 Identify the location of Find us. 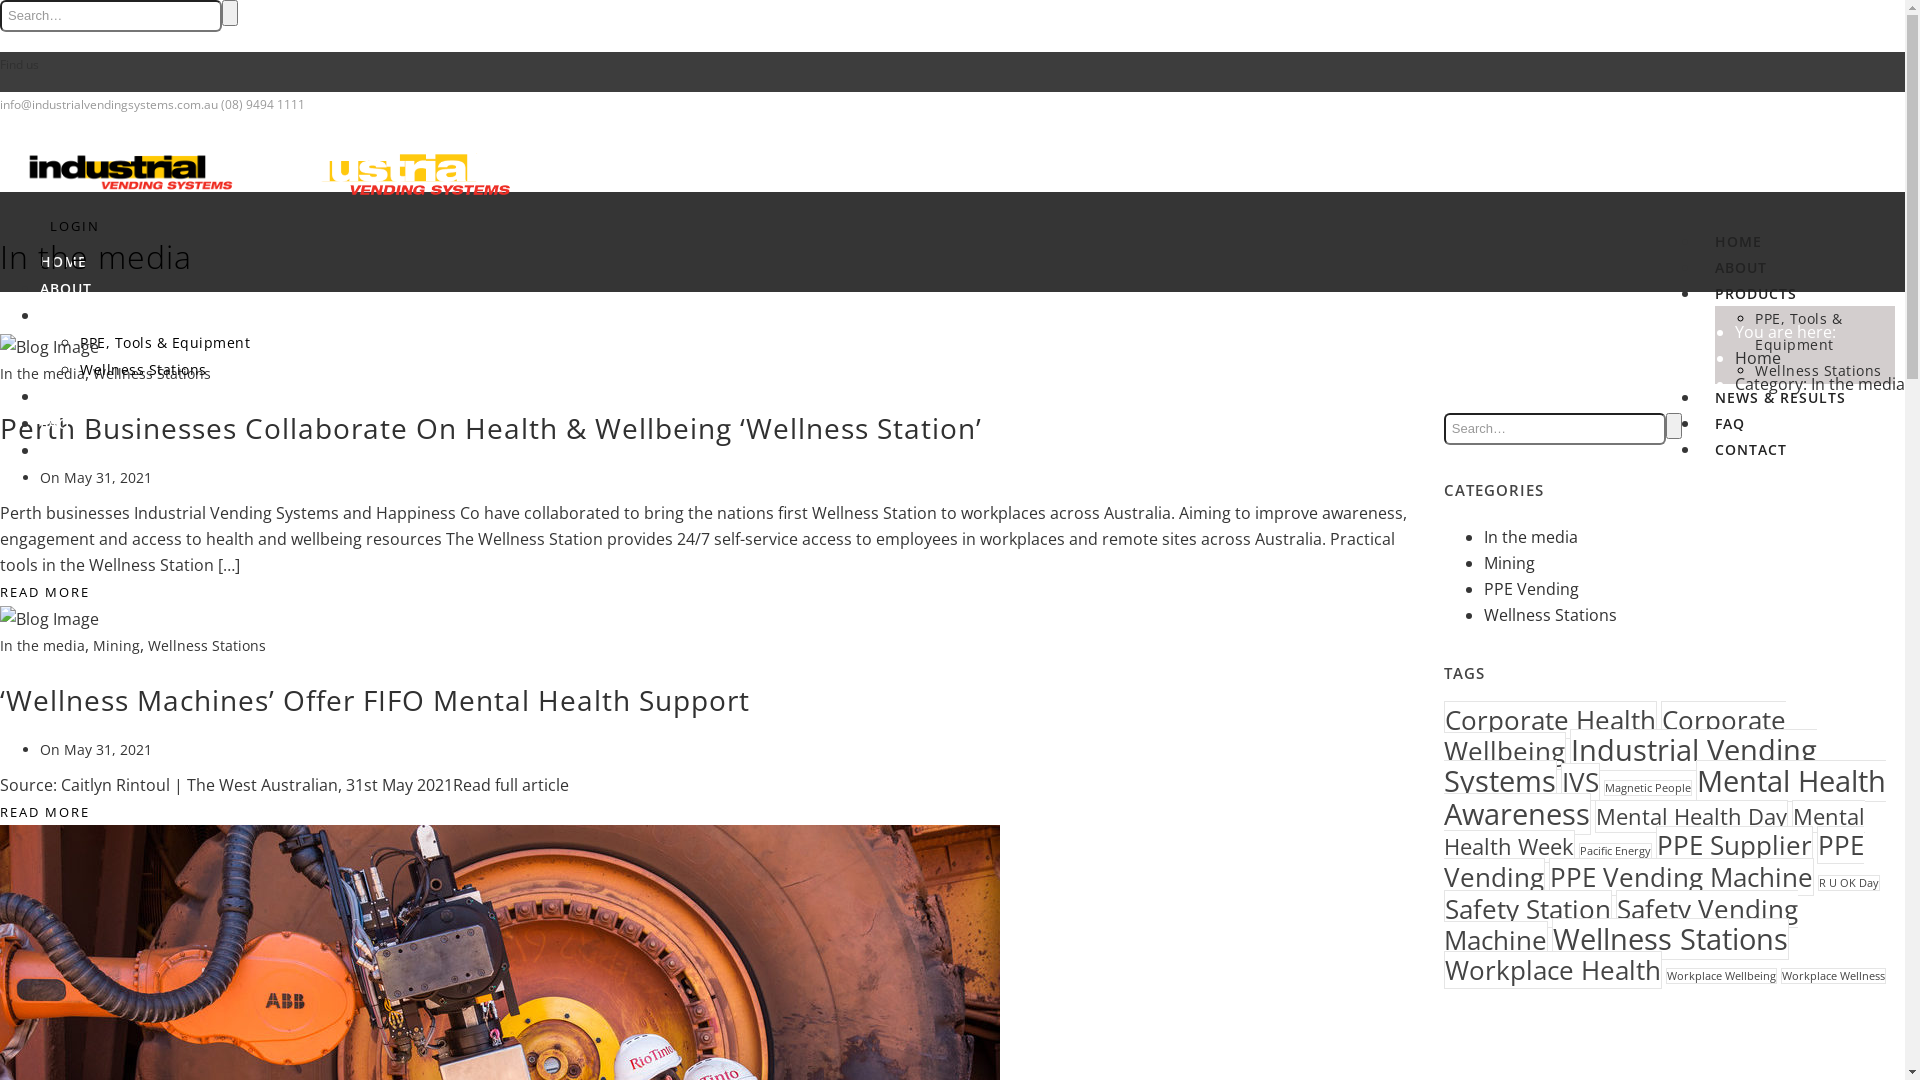
(20, 64).